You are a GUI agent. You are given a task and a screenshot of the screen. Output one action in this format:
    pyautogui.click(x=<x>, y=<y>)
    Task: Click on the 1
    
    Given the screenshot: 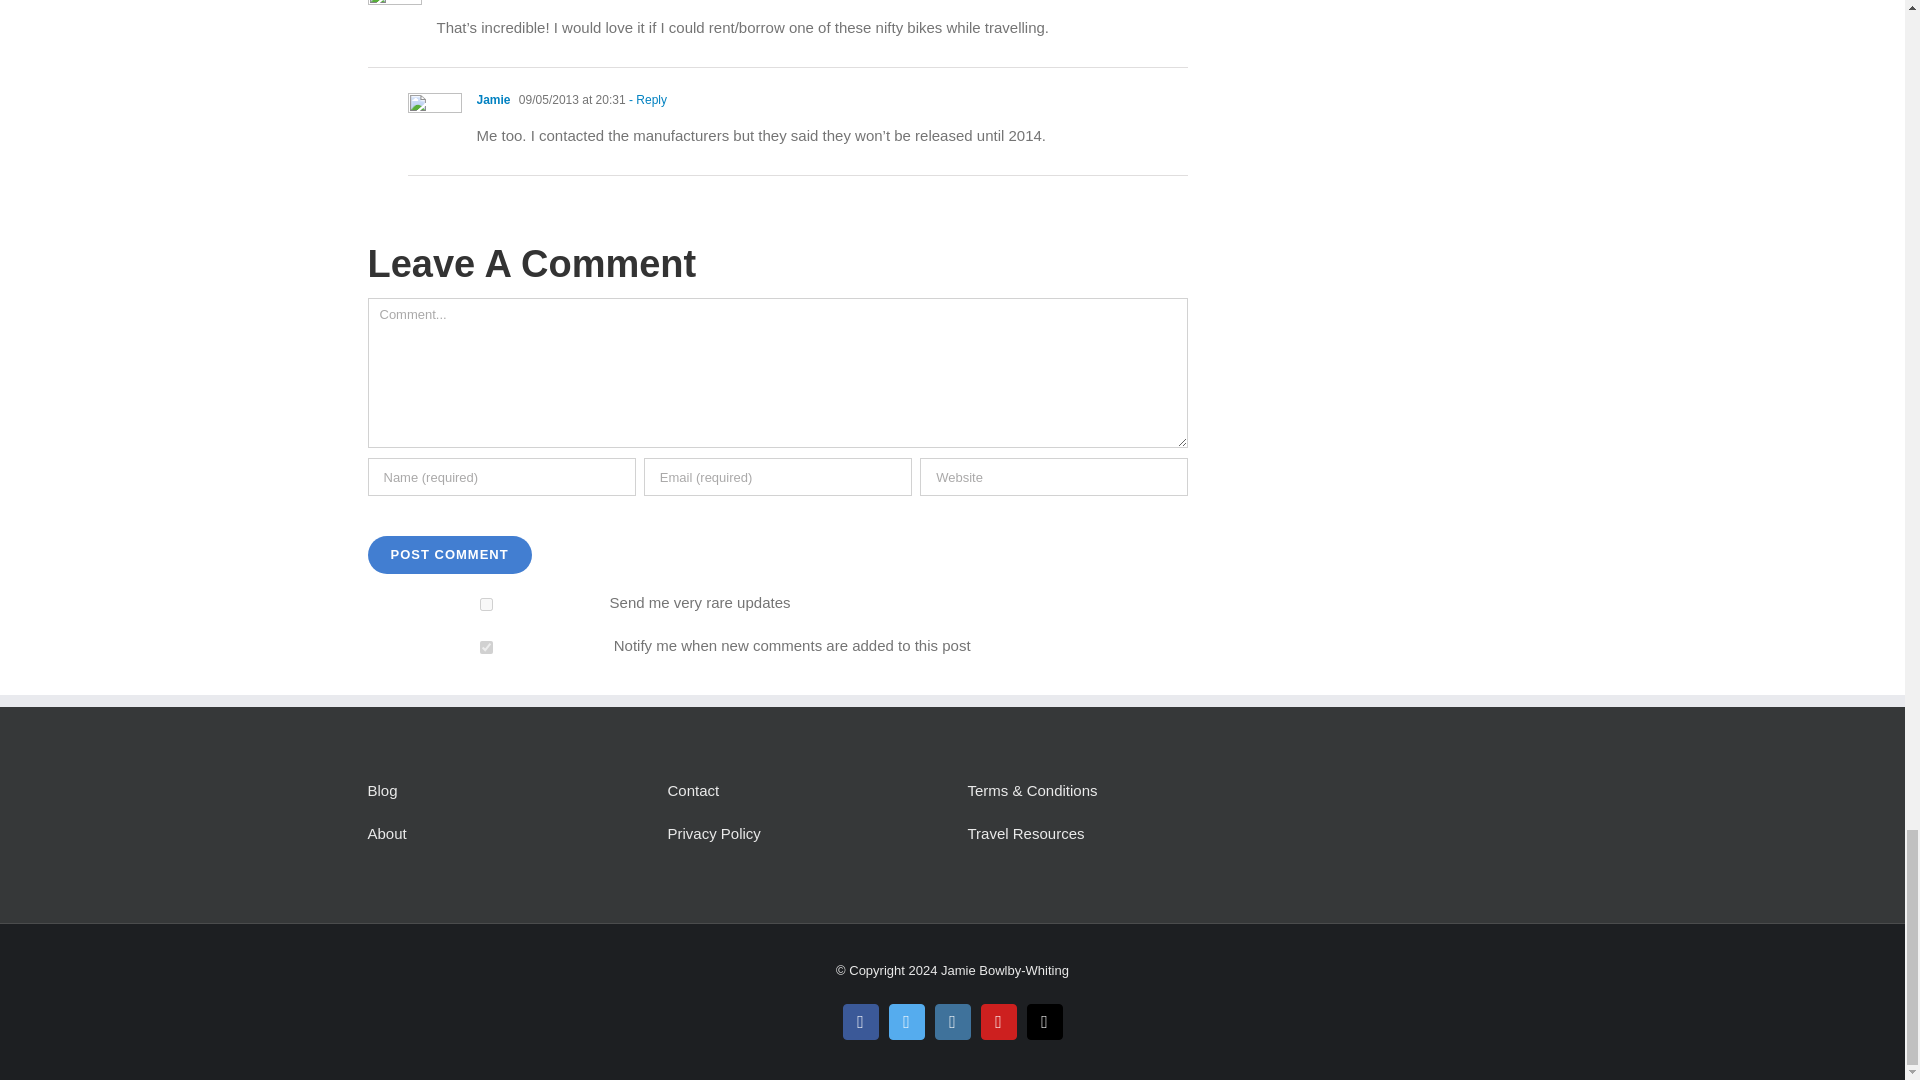 What is the action you would take?
    pyautogui.click(x=487, y=648)
    